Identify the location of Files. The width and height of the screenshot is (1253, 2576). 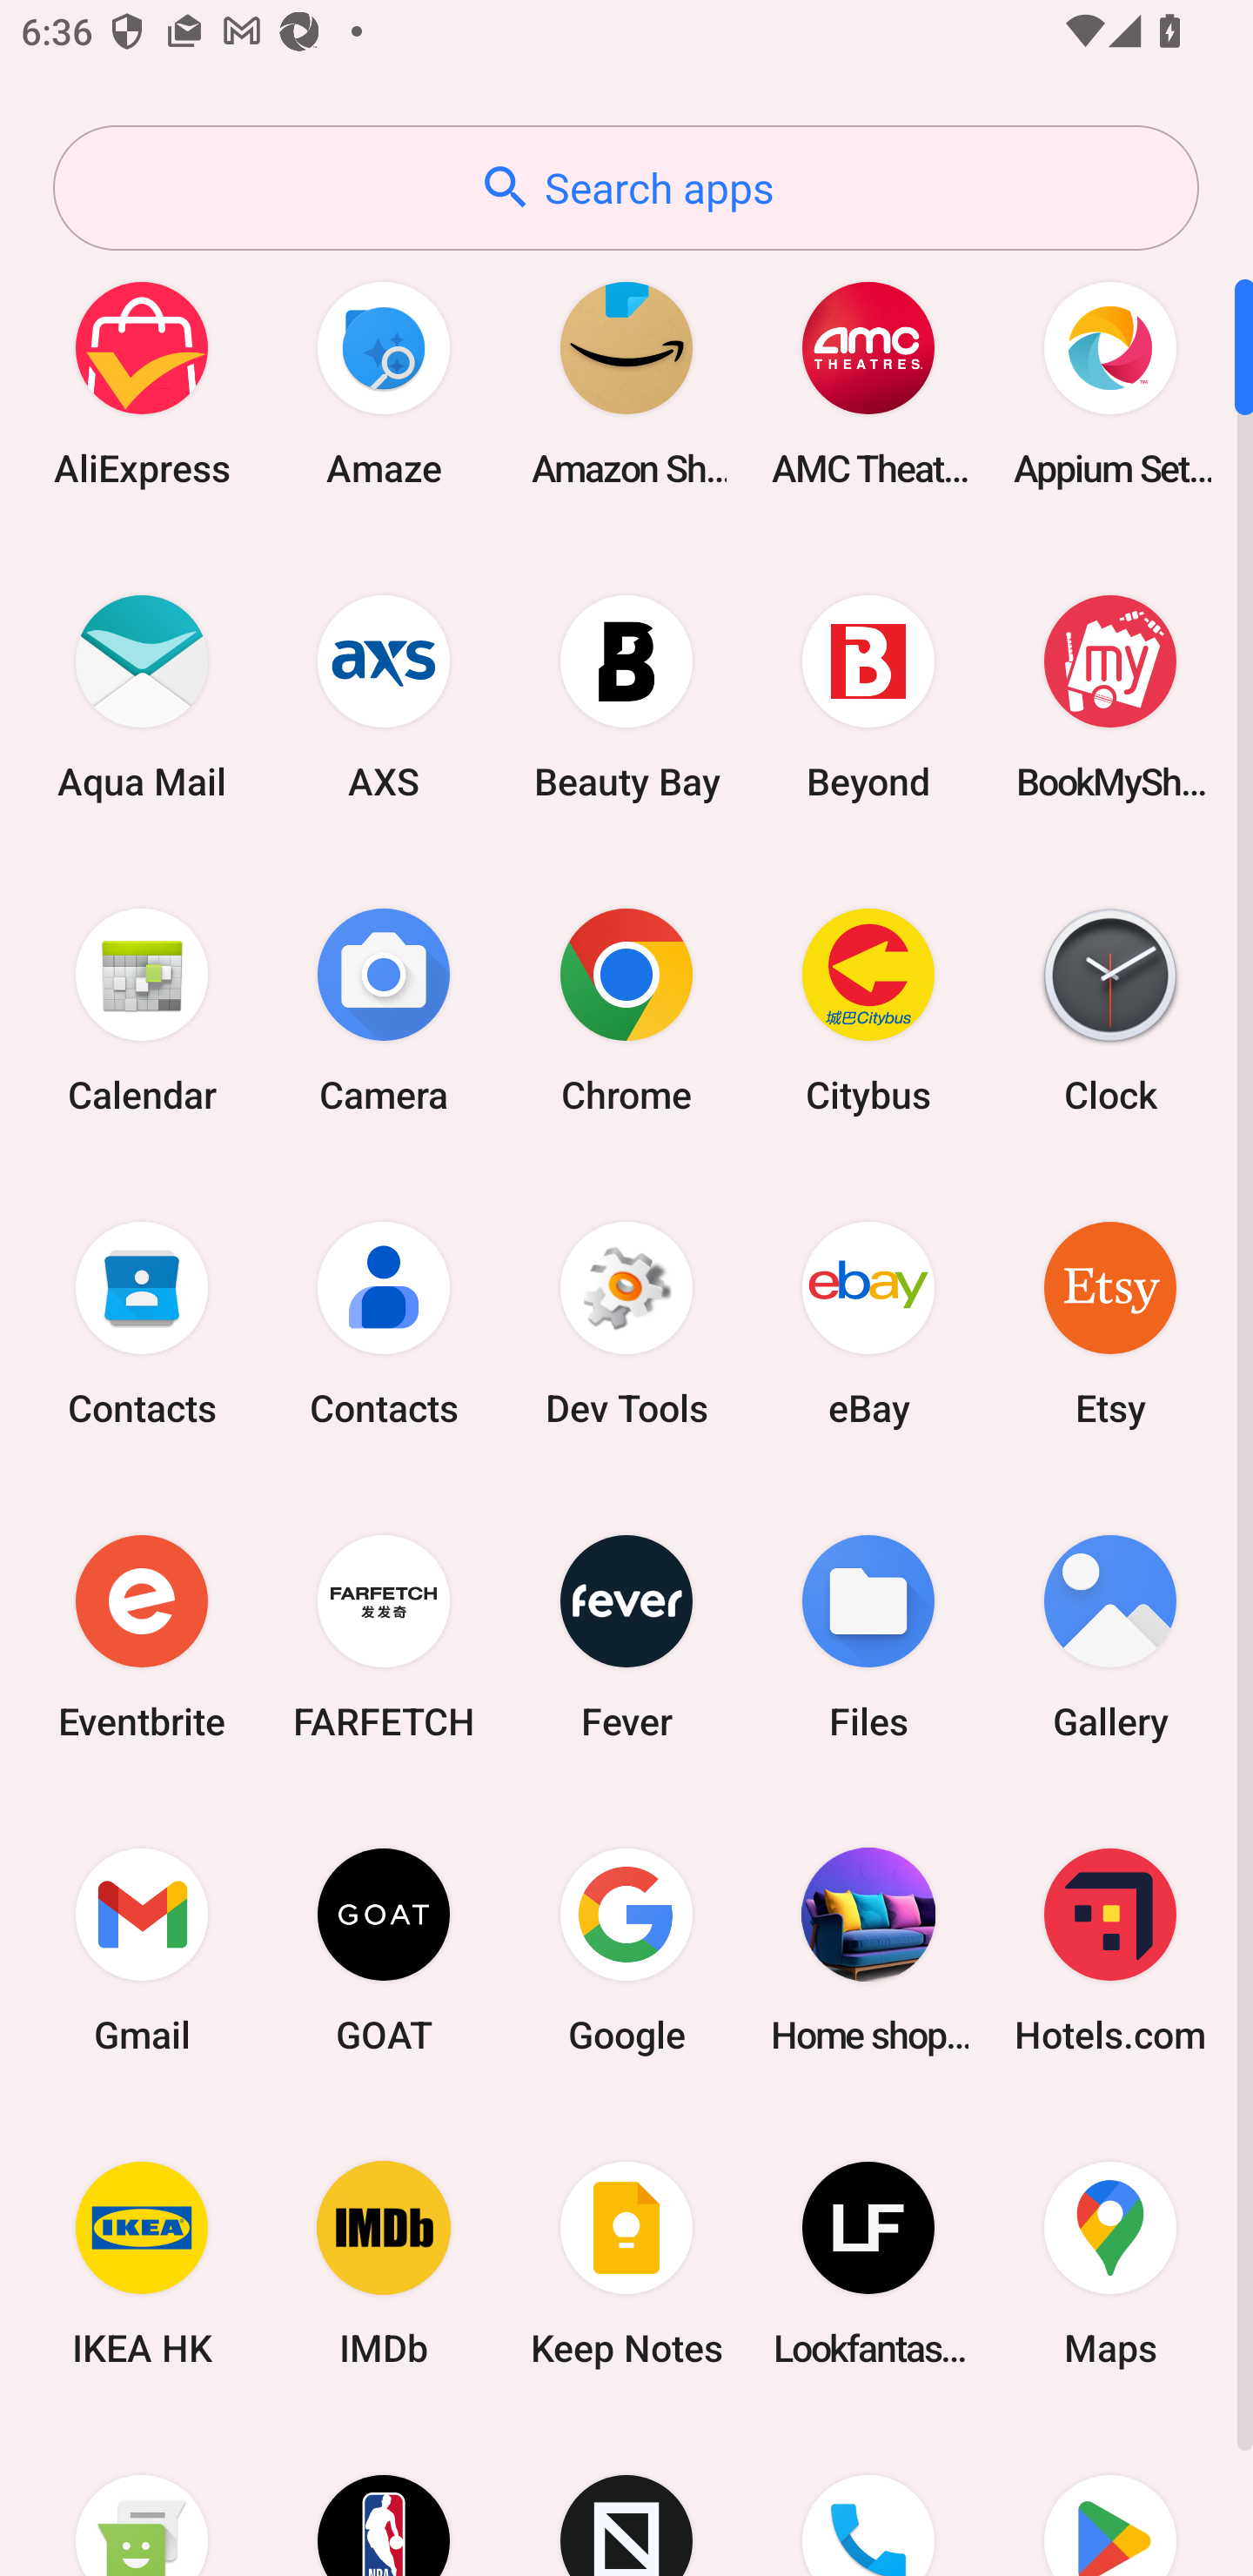
(868, 1636).